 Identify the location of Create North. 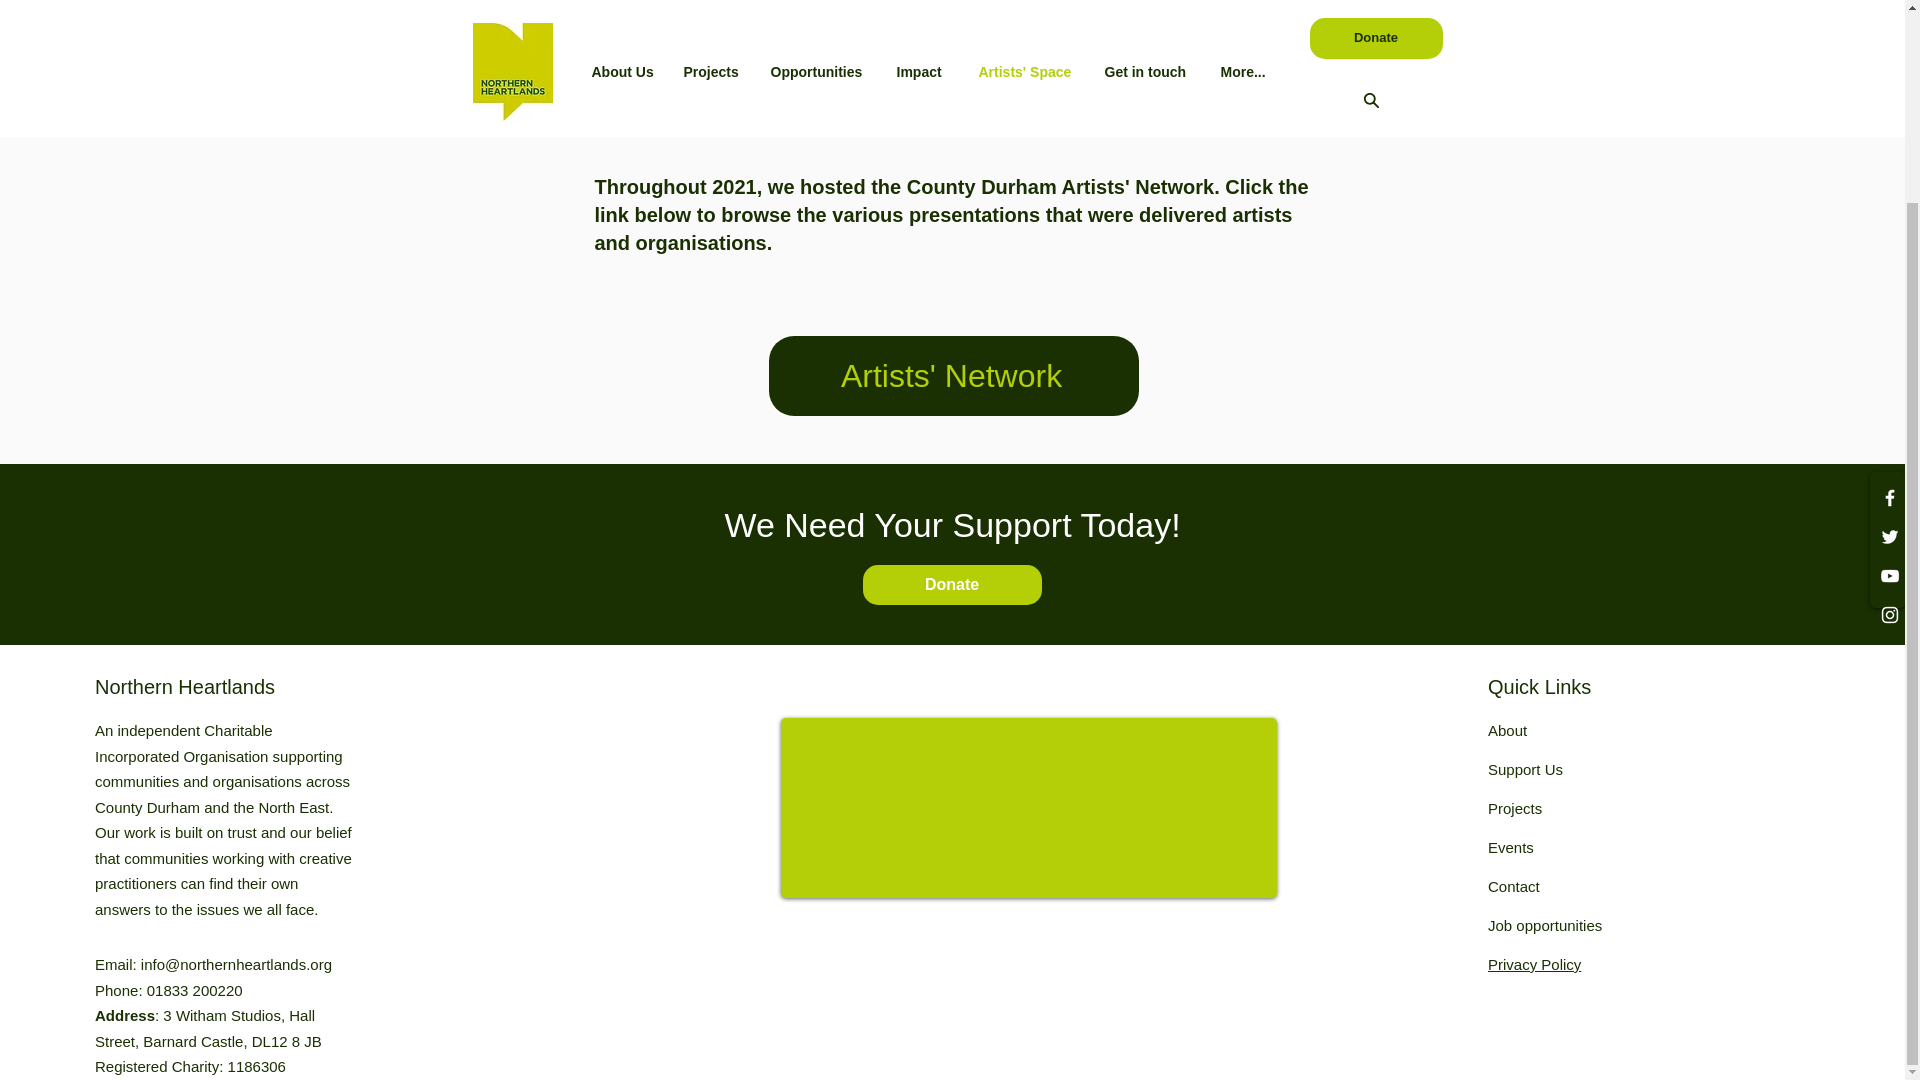
(1010, 126).